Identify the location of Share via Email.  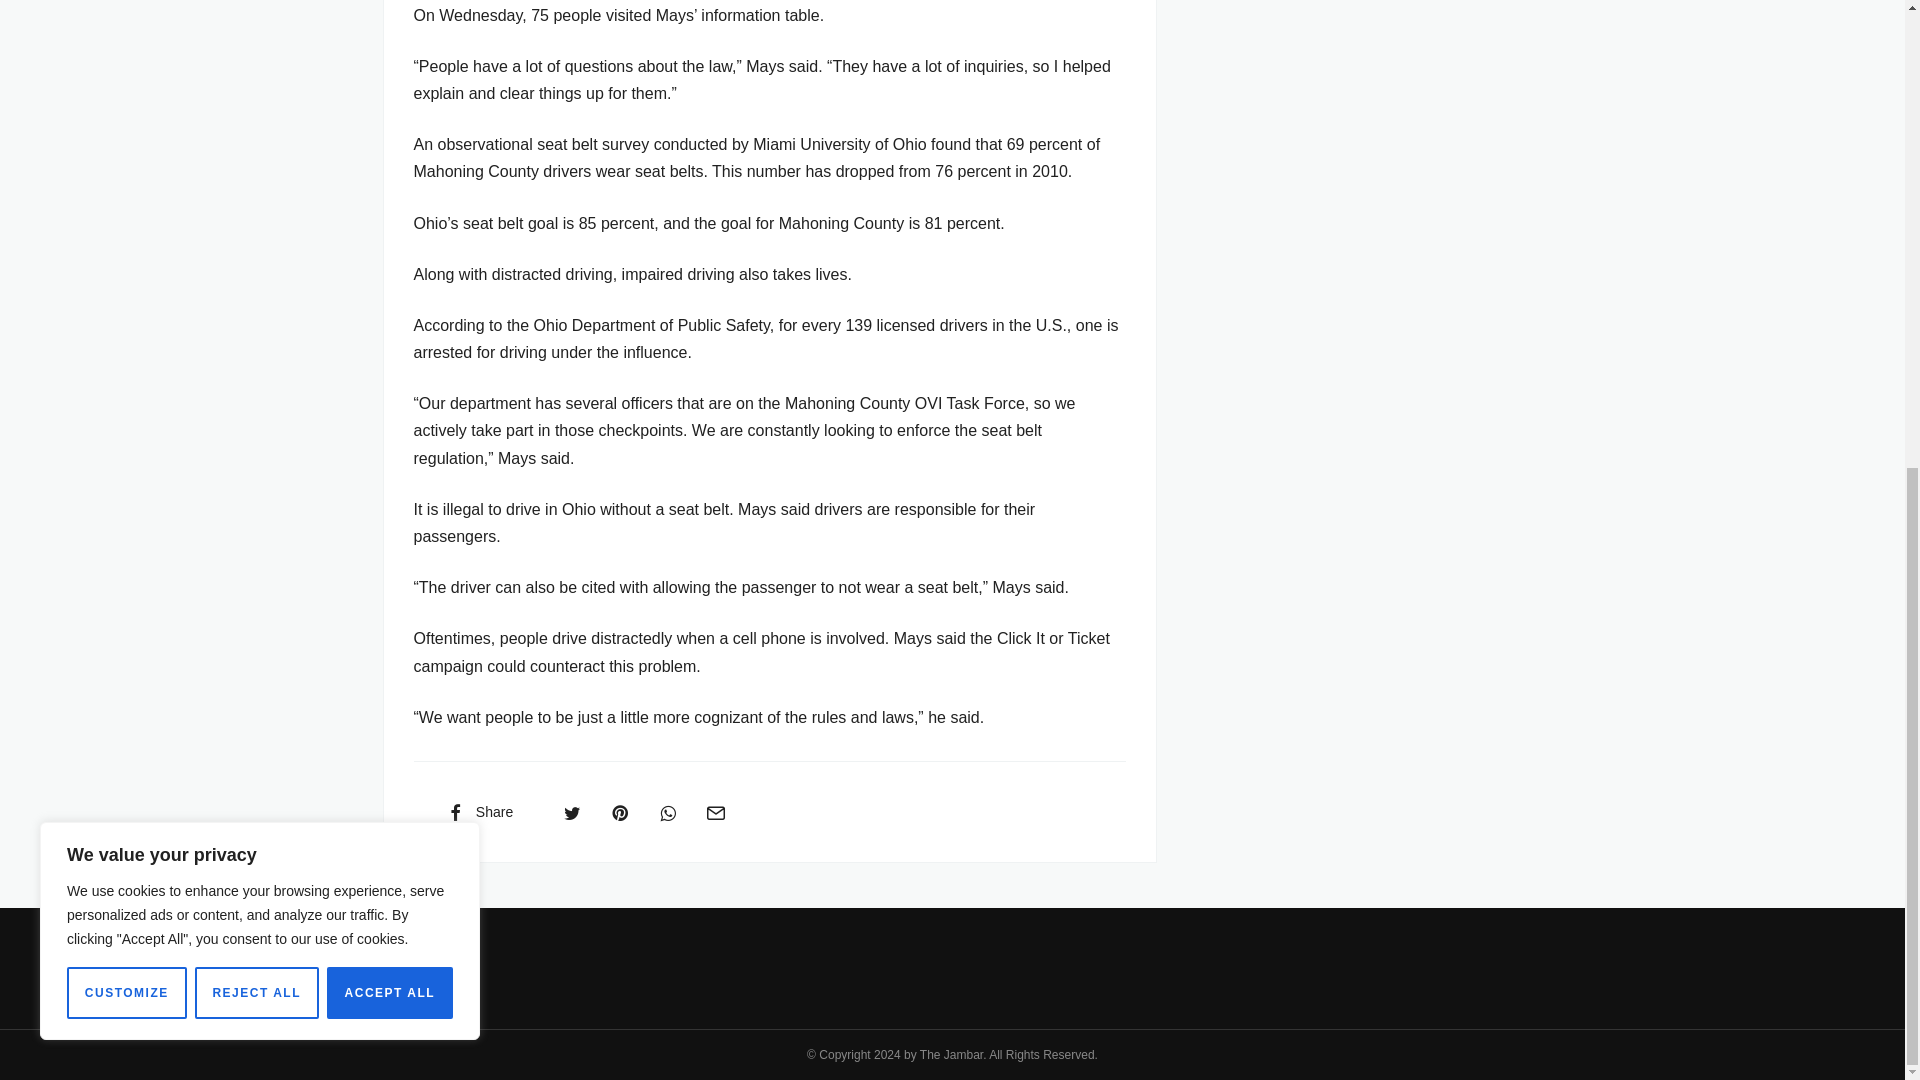
(715, 811).